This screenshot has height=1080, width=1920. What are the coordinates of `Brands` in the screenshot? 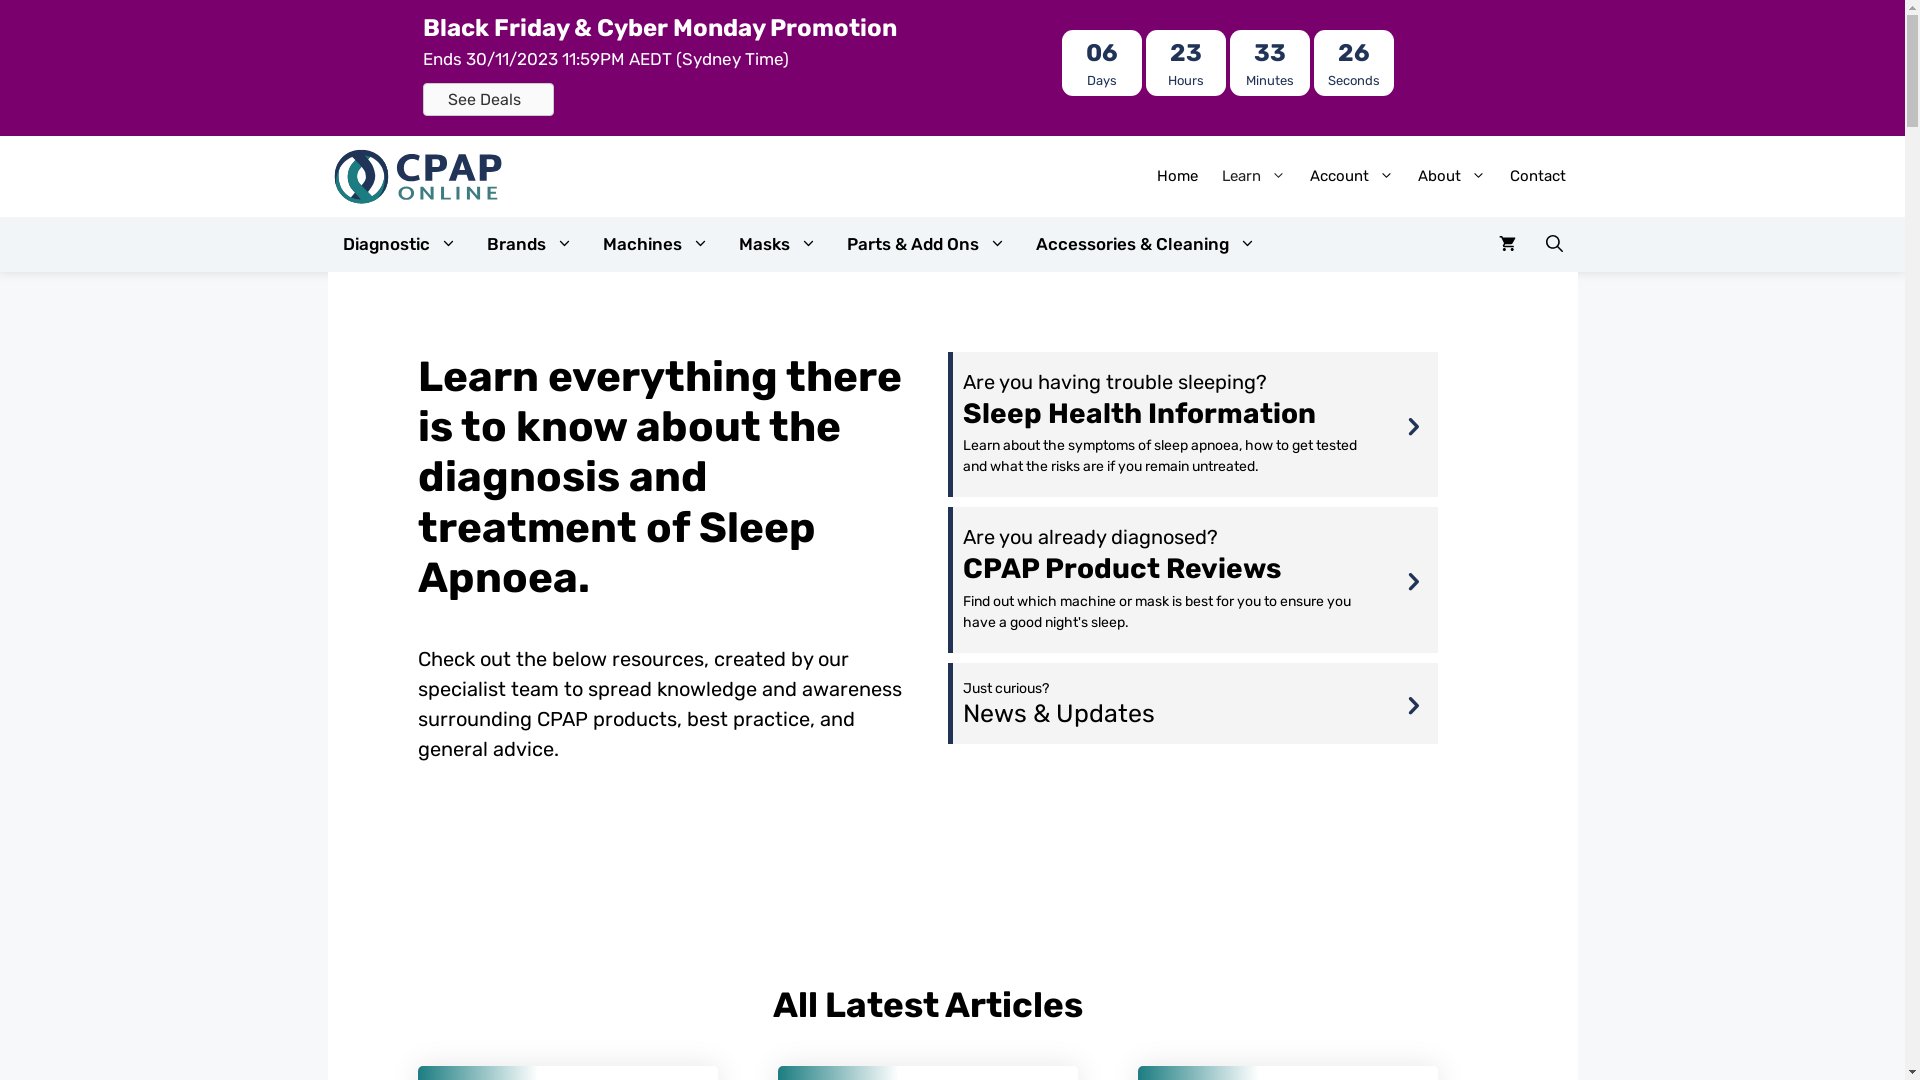 It's located at (530, 244).